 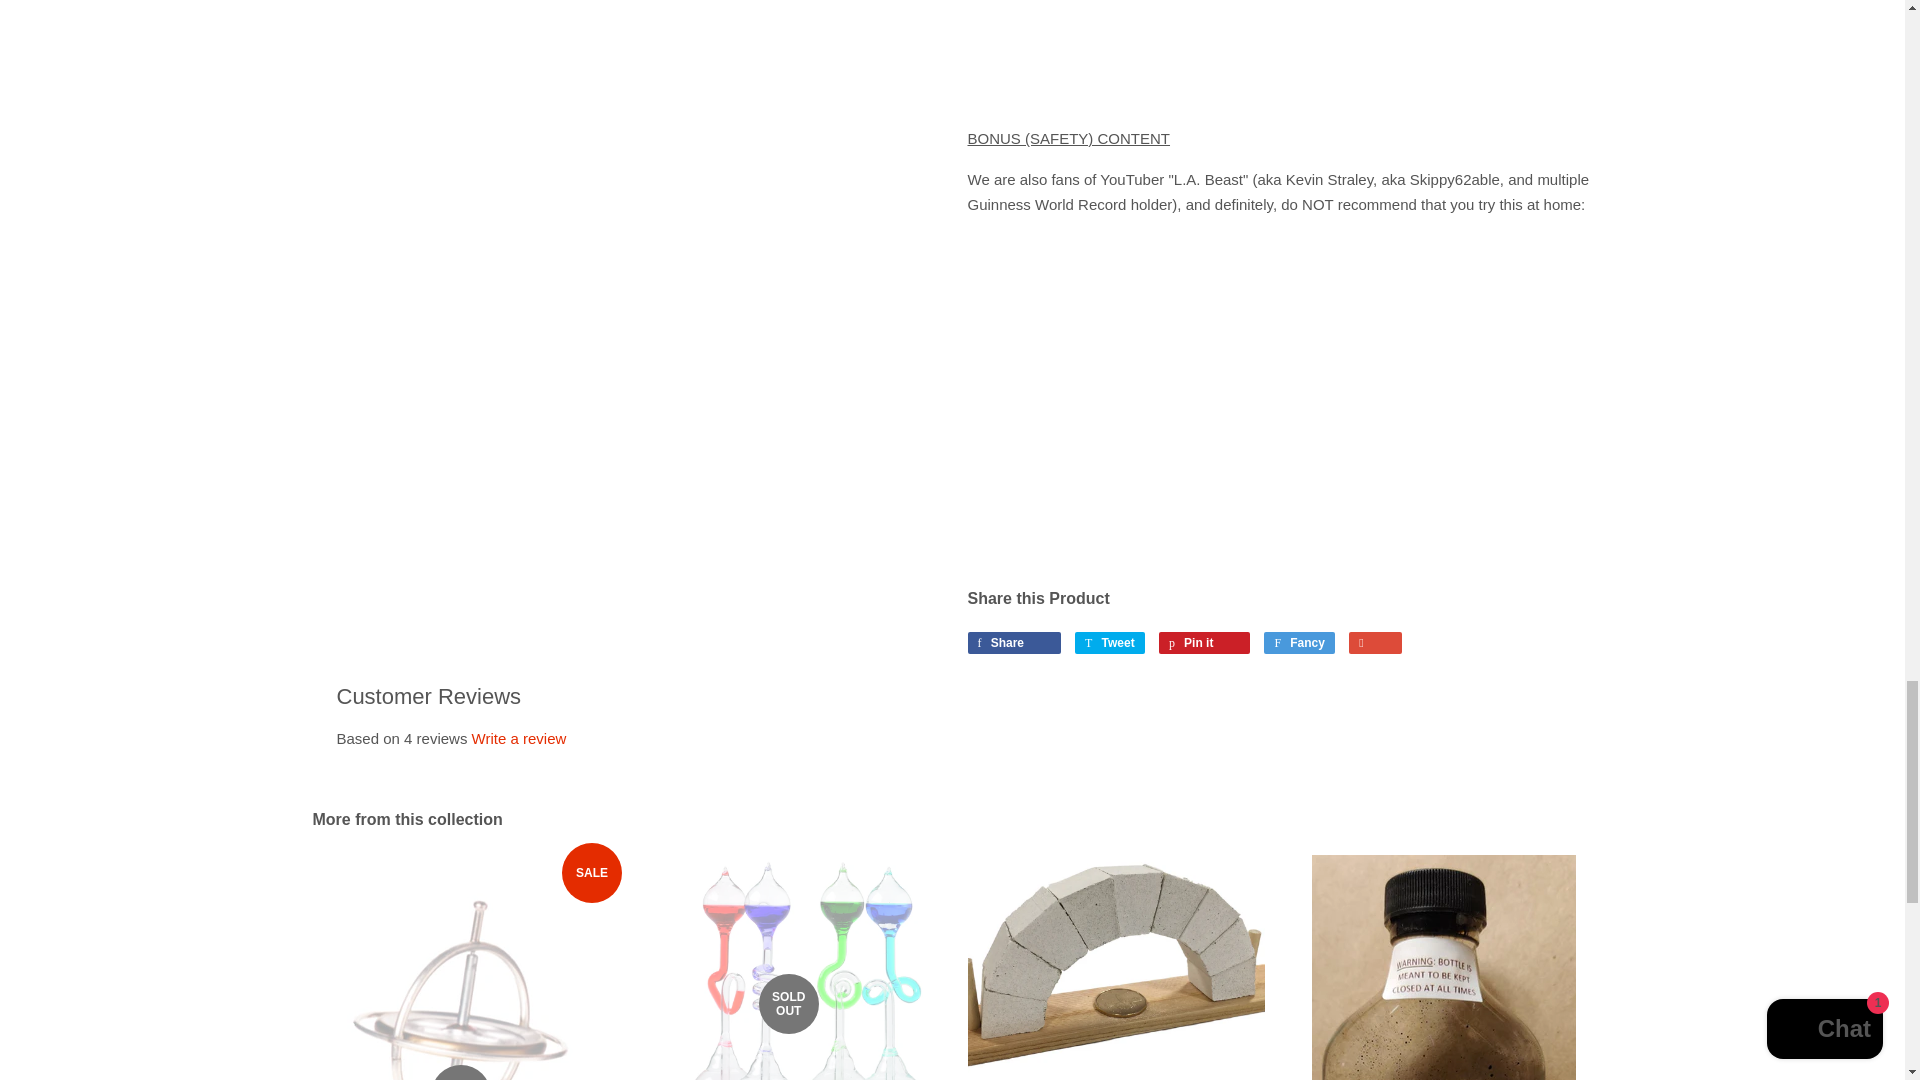 What do you see at coordinates (1298, 642) in the screenshot?
I see `Add to Fancy` at bounding box center [1298, 642].